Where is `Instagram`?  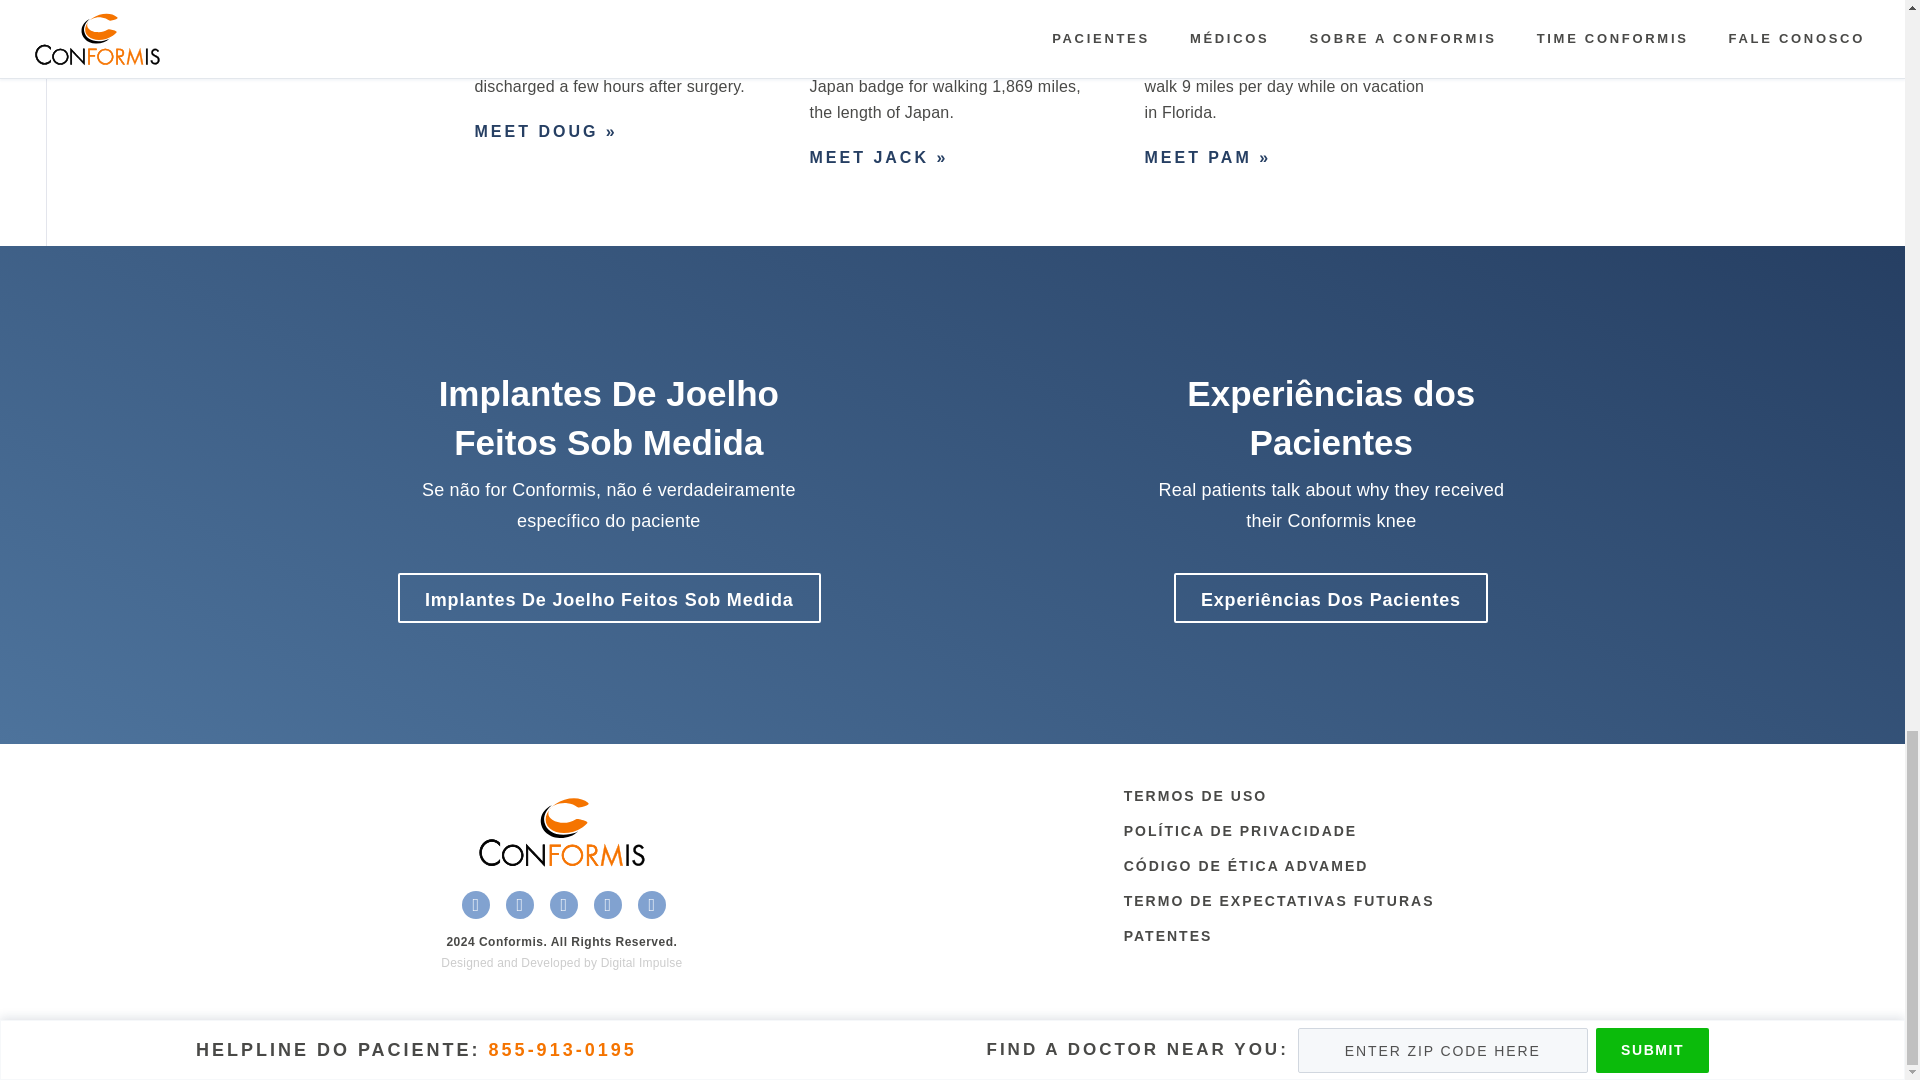 Instagram is located at coordinates (608, 905).